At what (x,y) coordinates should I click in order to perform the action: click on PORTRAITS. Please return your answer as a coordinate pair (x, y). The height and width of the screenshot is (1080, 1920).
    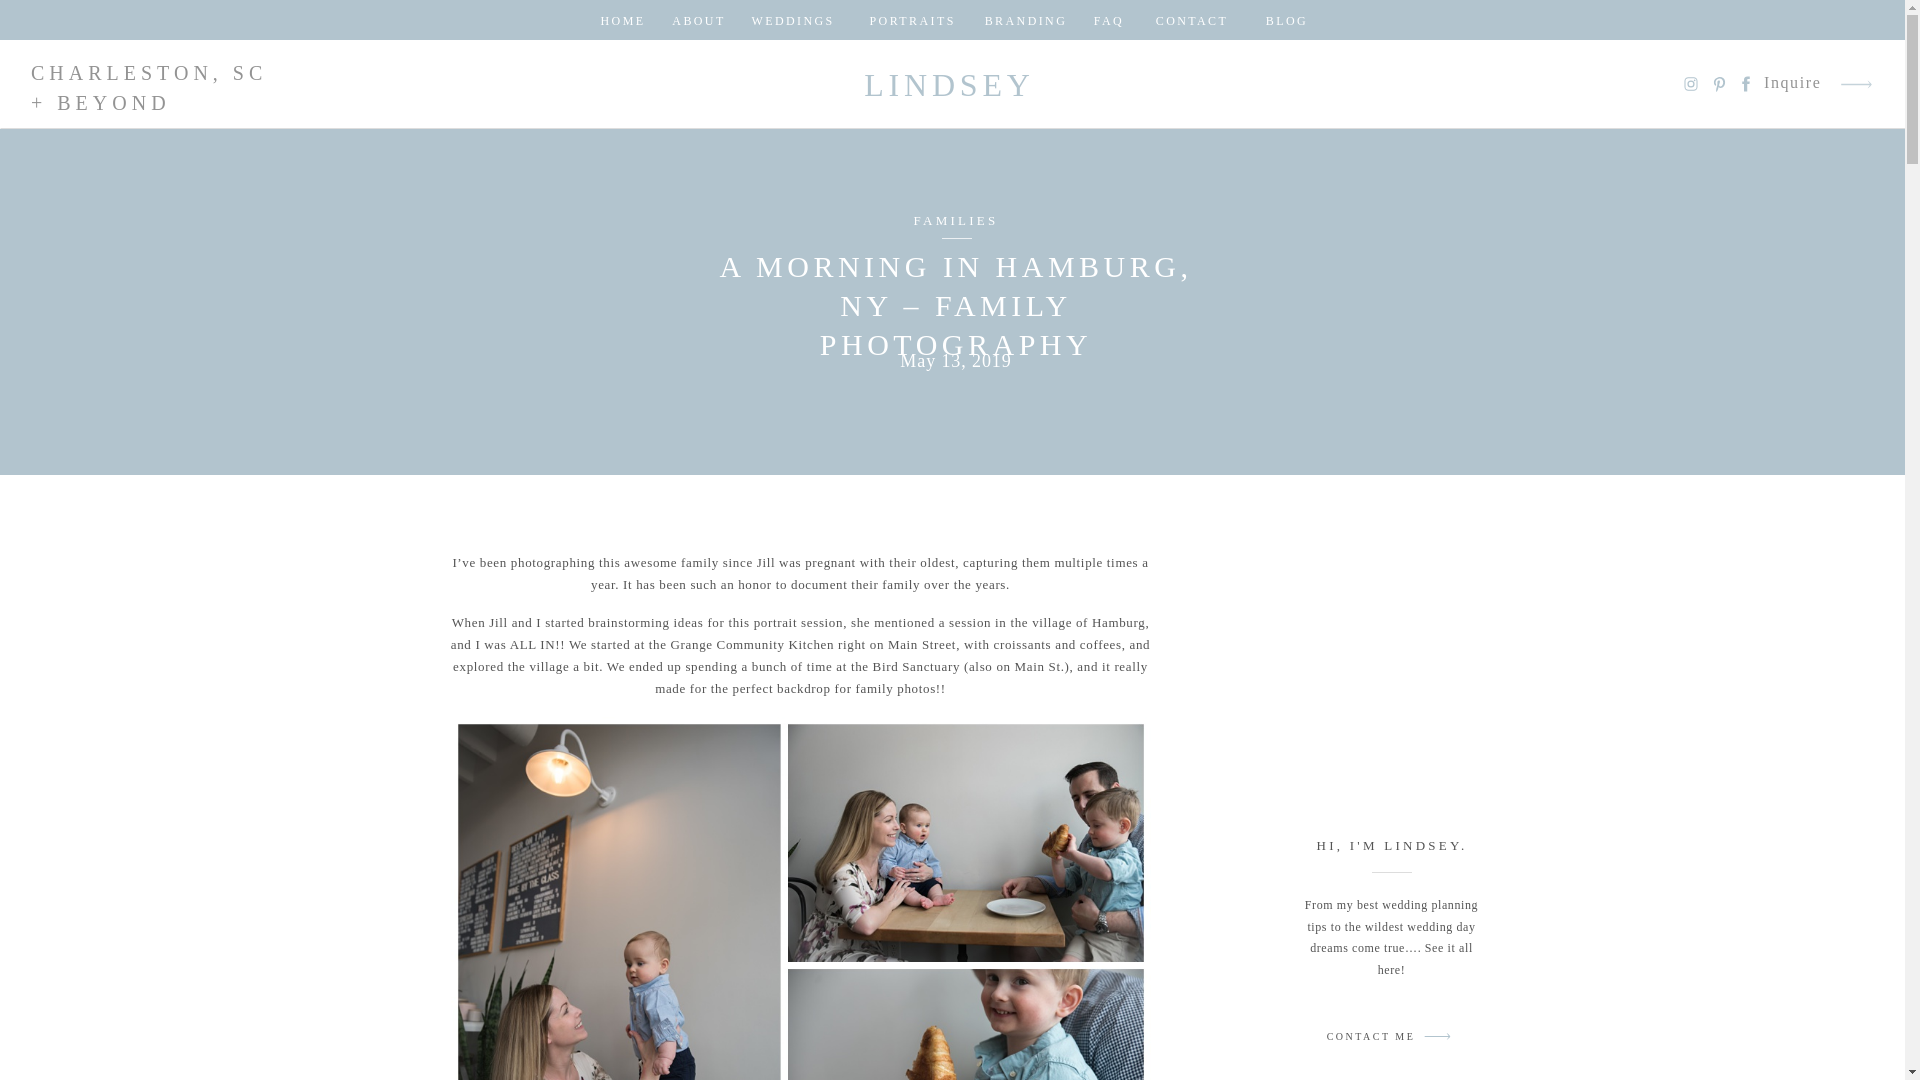
    Looking at the image, I should click on (910, 20).